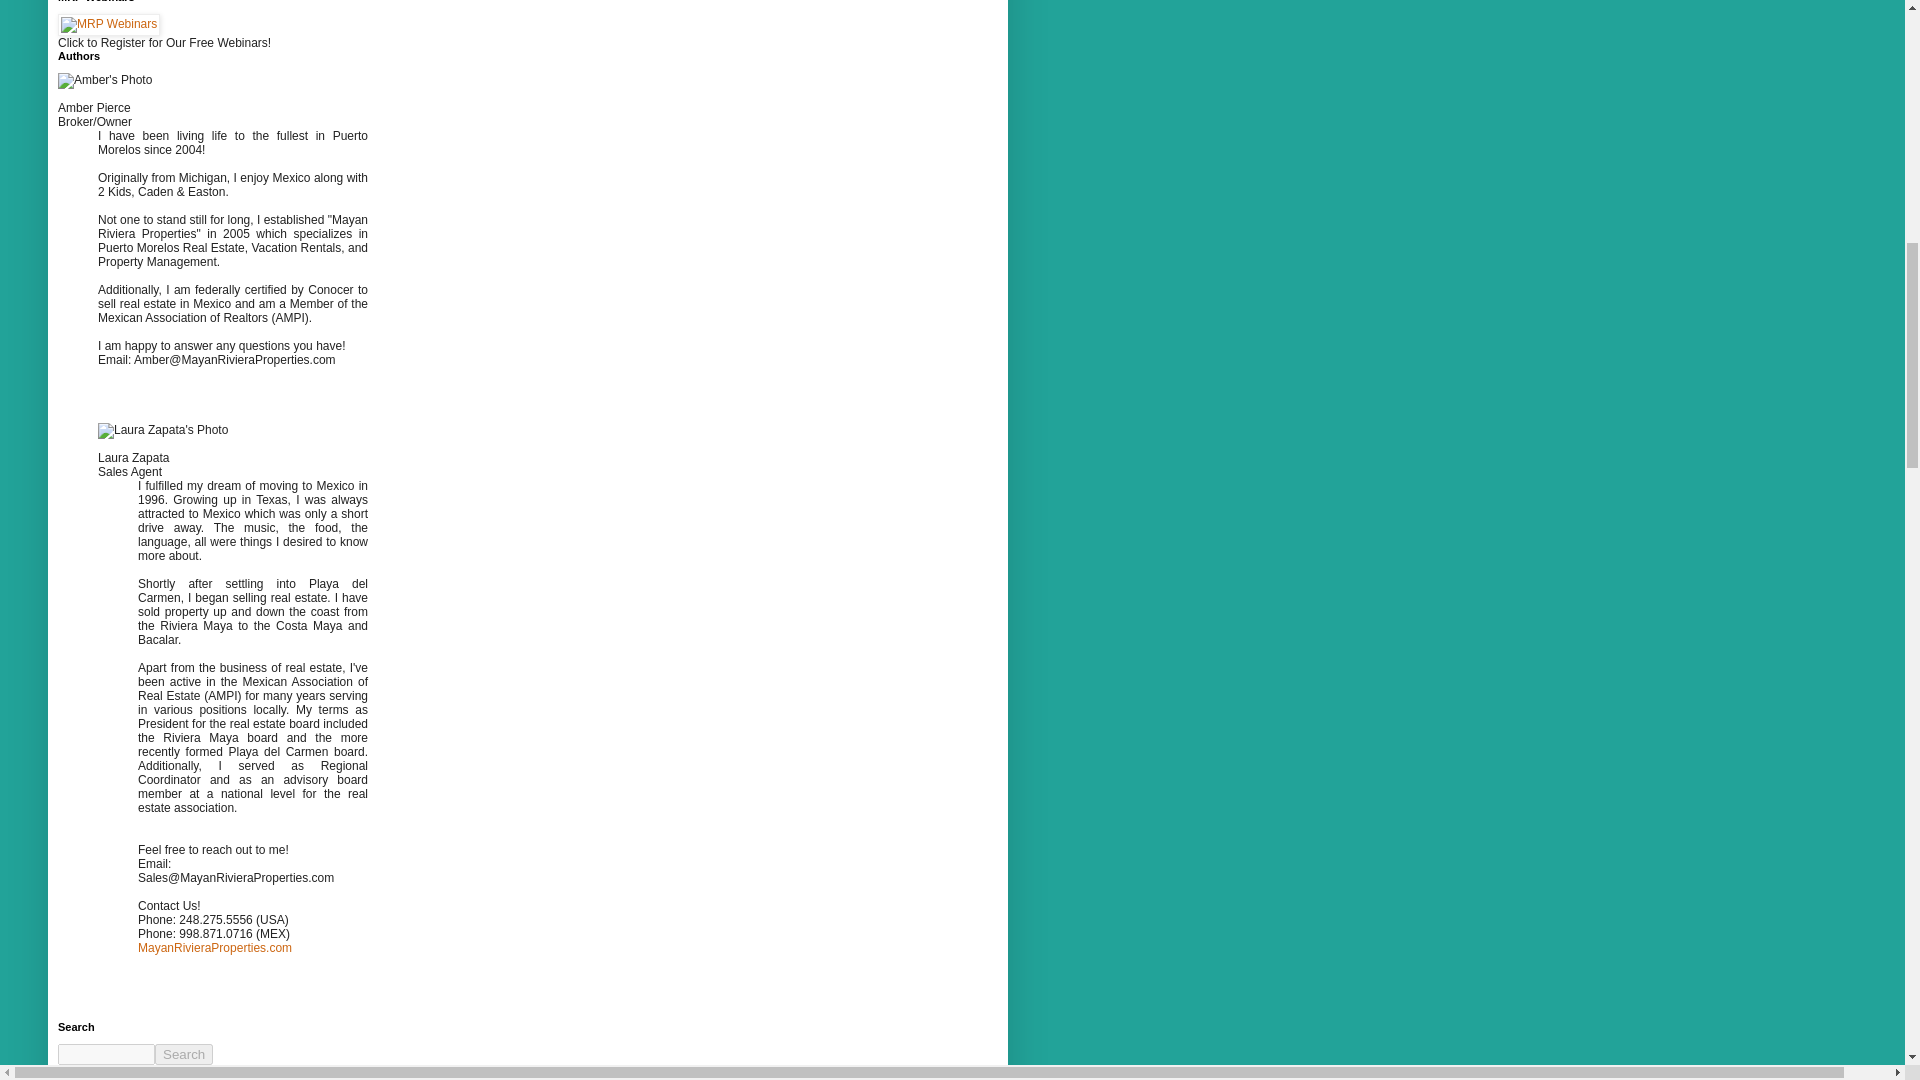  What do you see at coordinates (106, 1054) in the screenshot?
I see `search` at bounding box center [106, 1054].